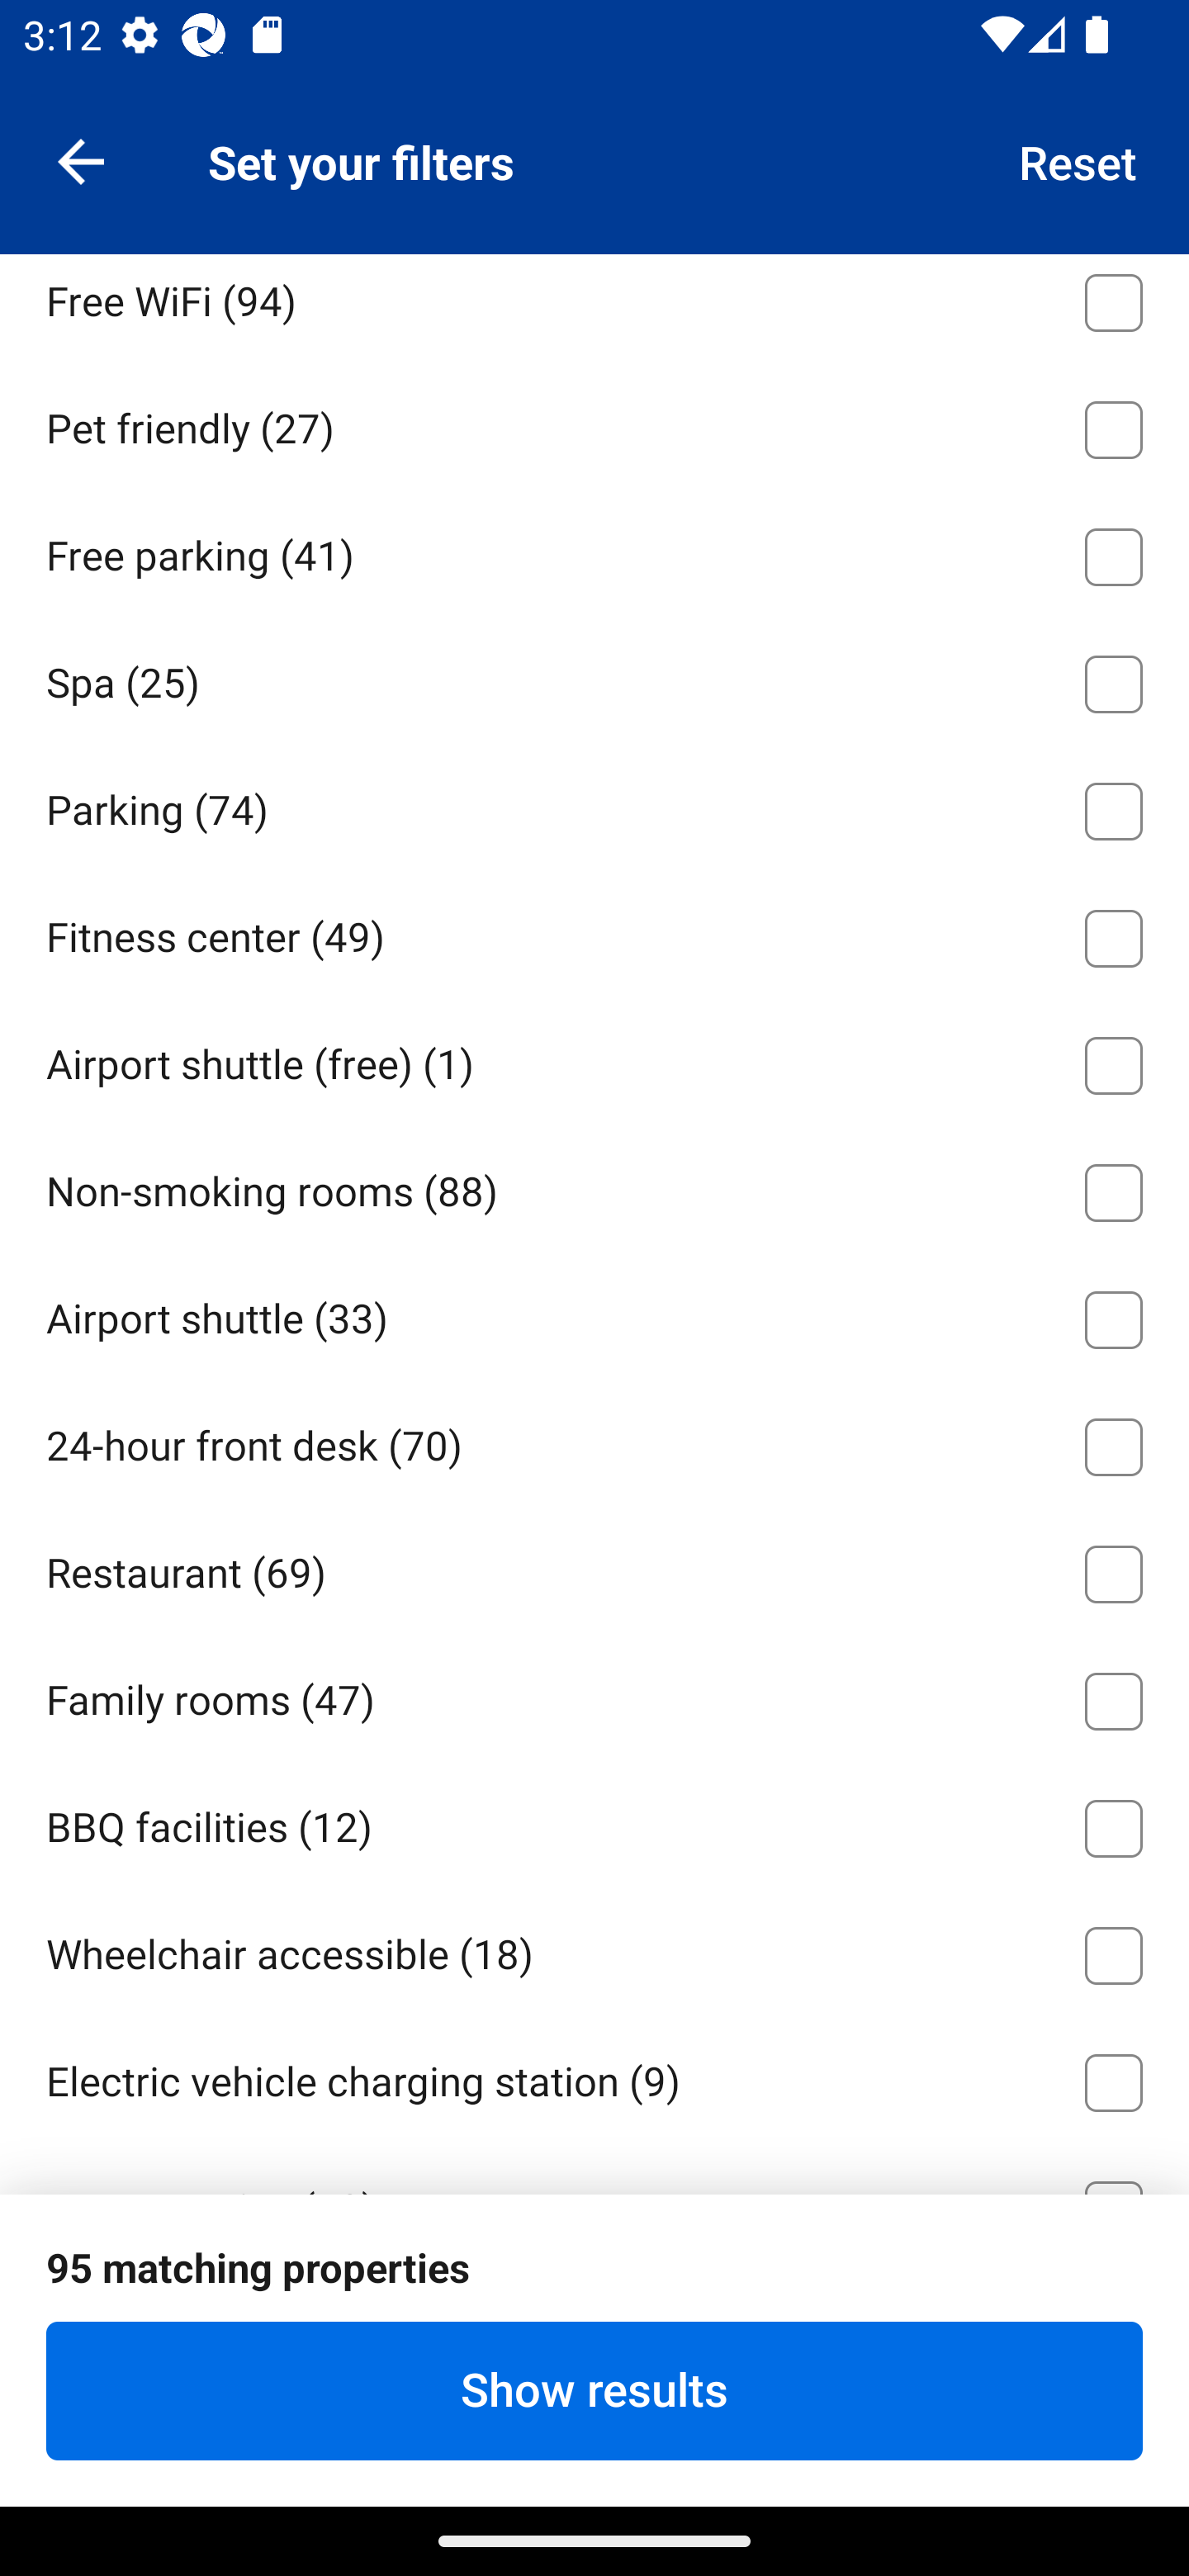 The height and width of the screenshot is (2576, 1189). I want to click on Spa ⁦(25), so click(594, 679).